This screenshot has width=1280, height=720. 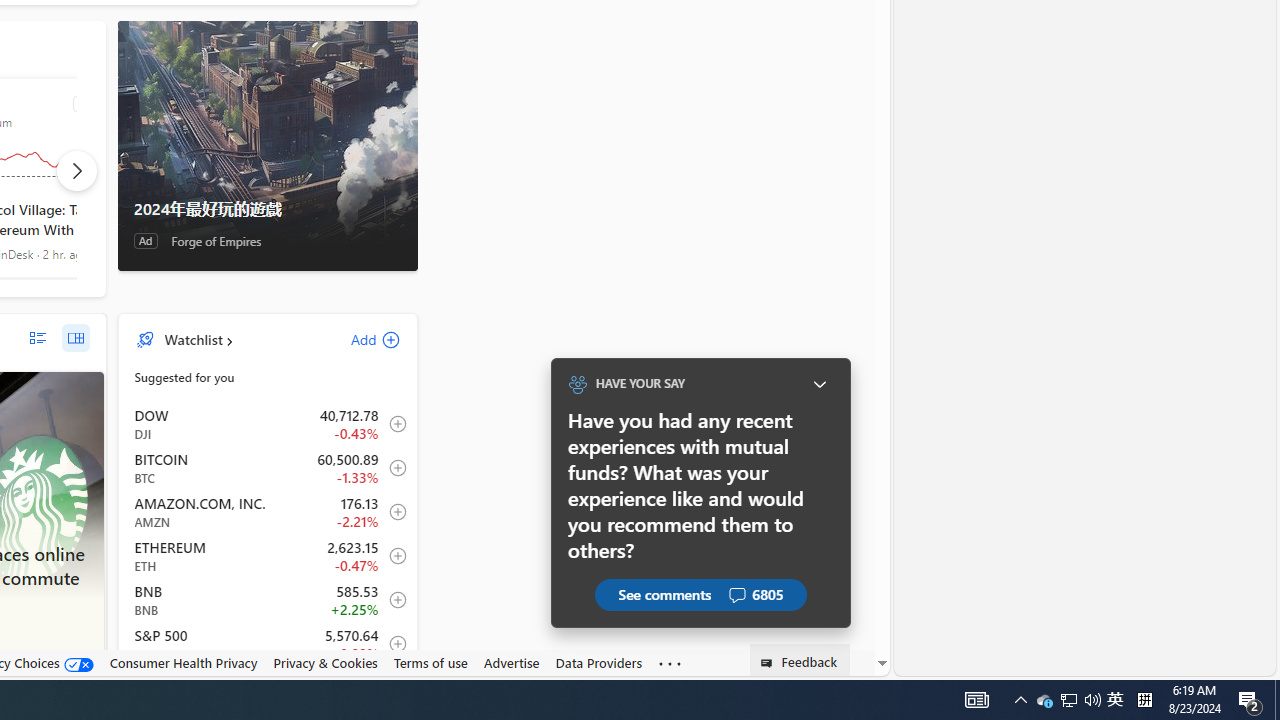 What do you see at coordinates (183, 663) in the screenshot?
I see `Consumer Health Privacy` at bounding box center [183, 663].